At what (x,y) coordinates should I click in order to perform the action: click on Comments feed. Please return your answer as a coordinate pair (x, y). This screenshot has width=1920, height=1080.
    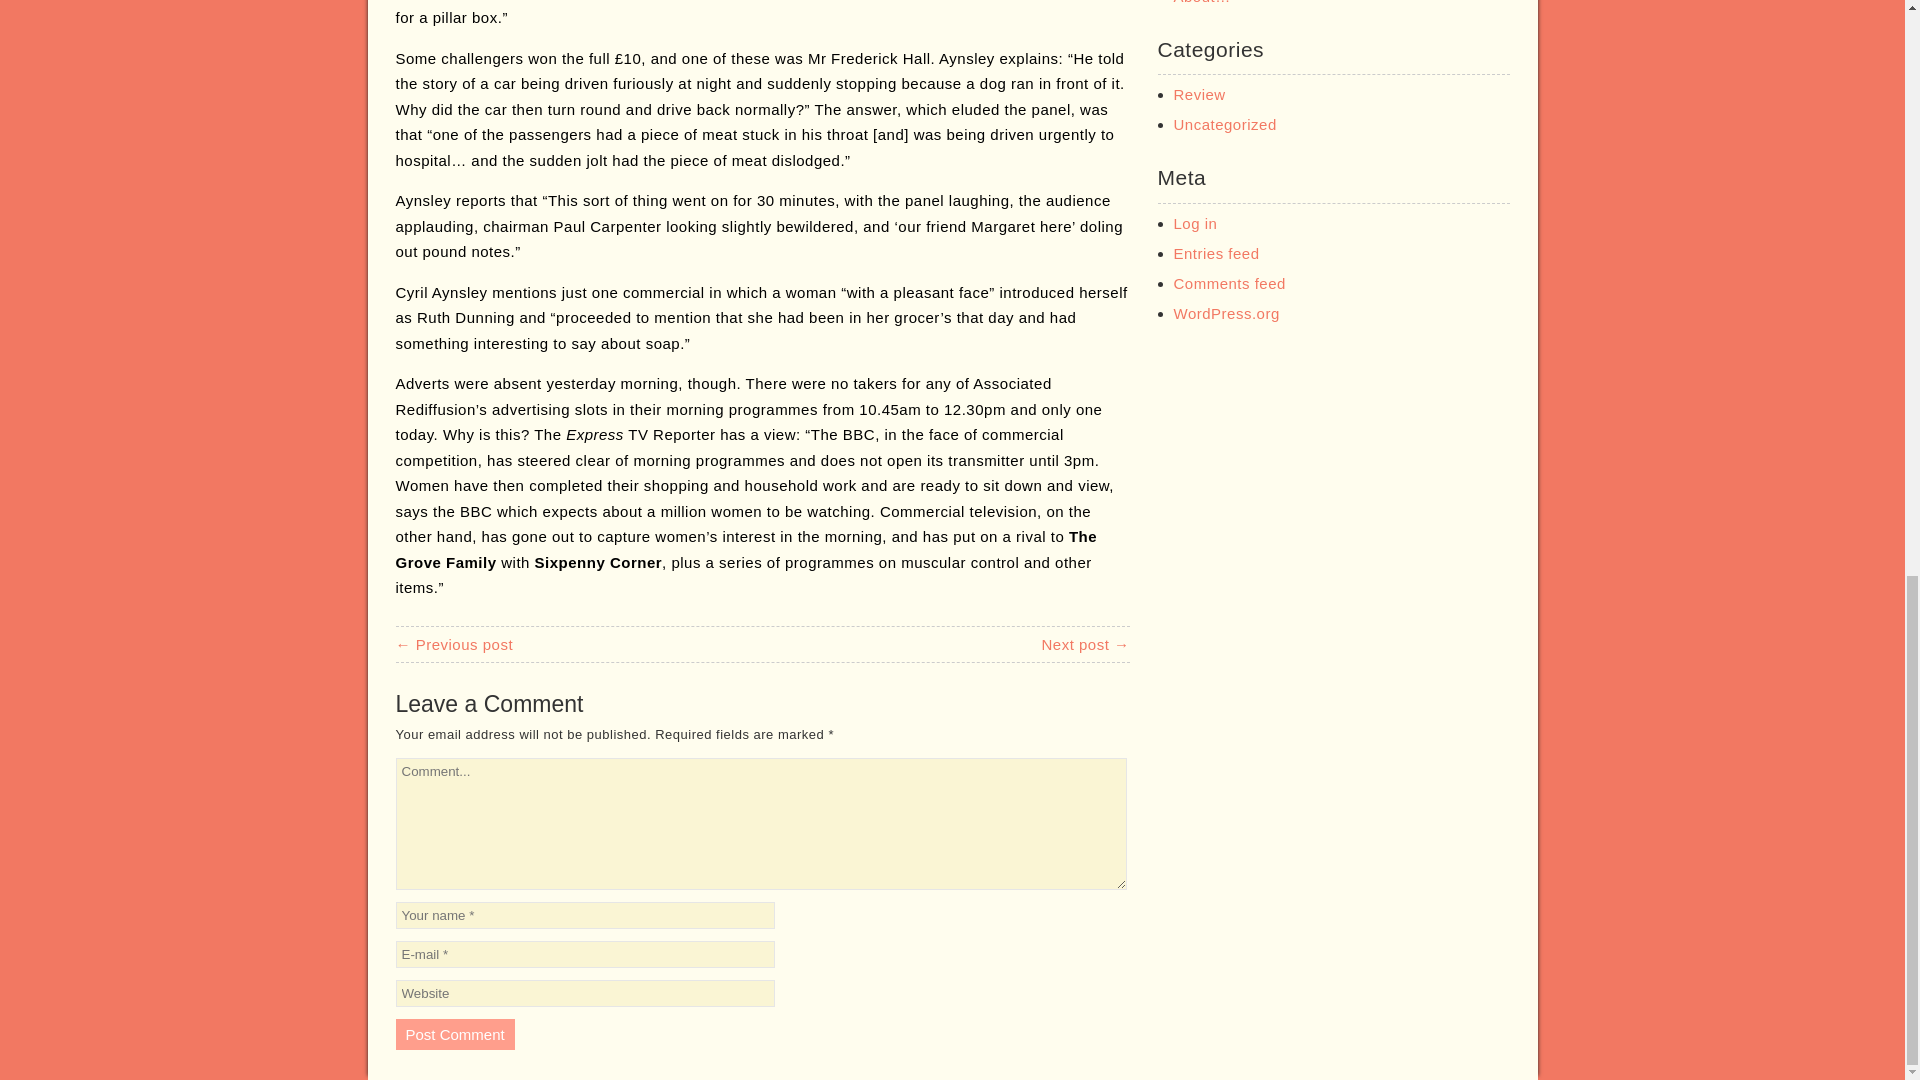
    Looking at the image, I should click on (1230, 283).